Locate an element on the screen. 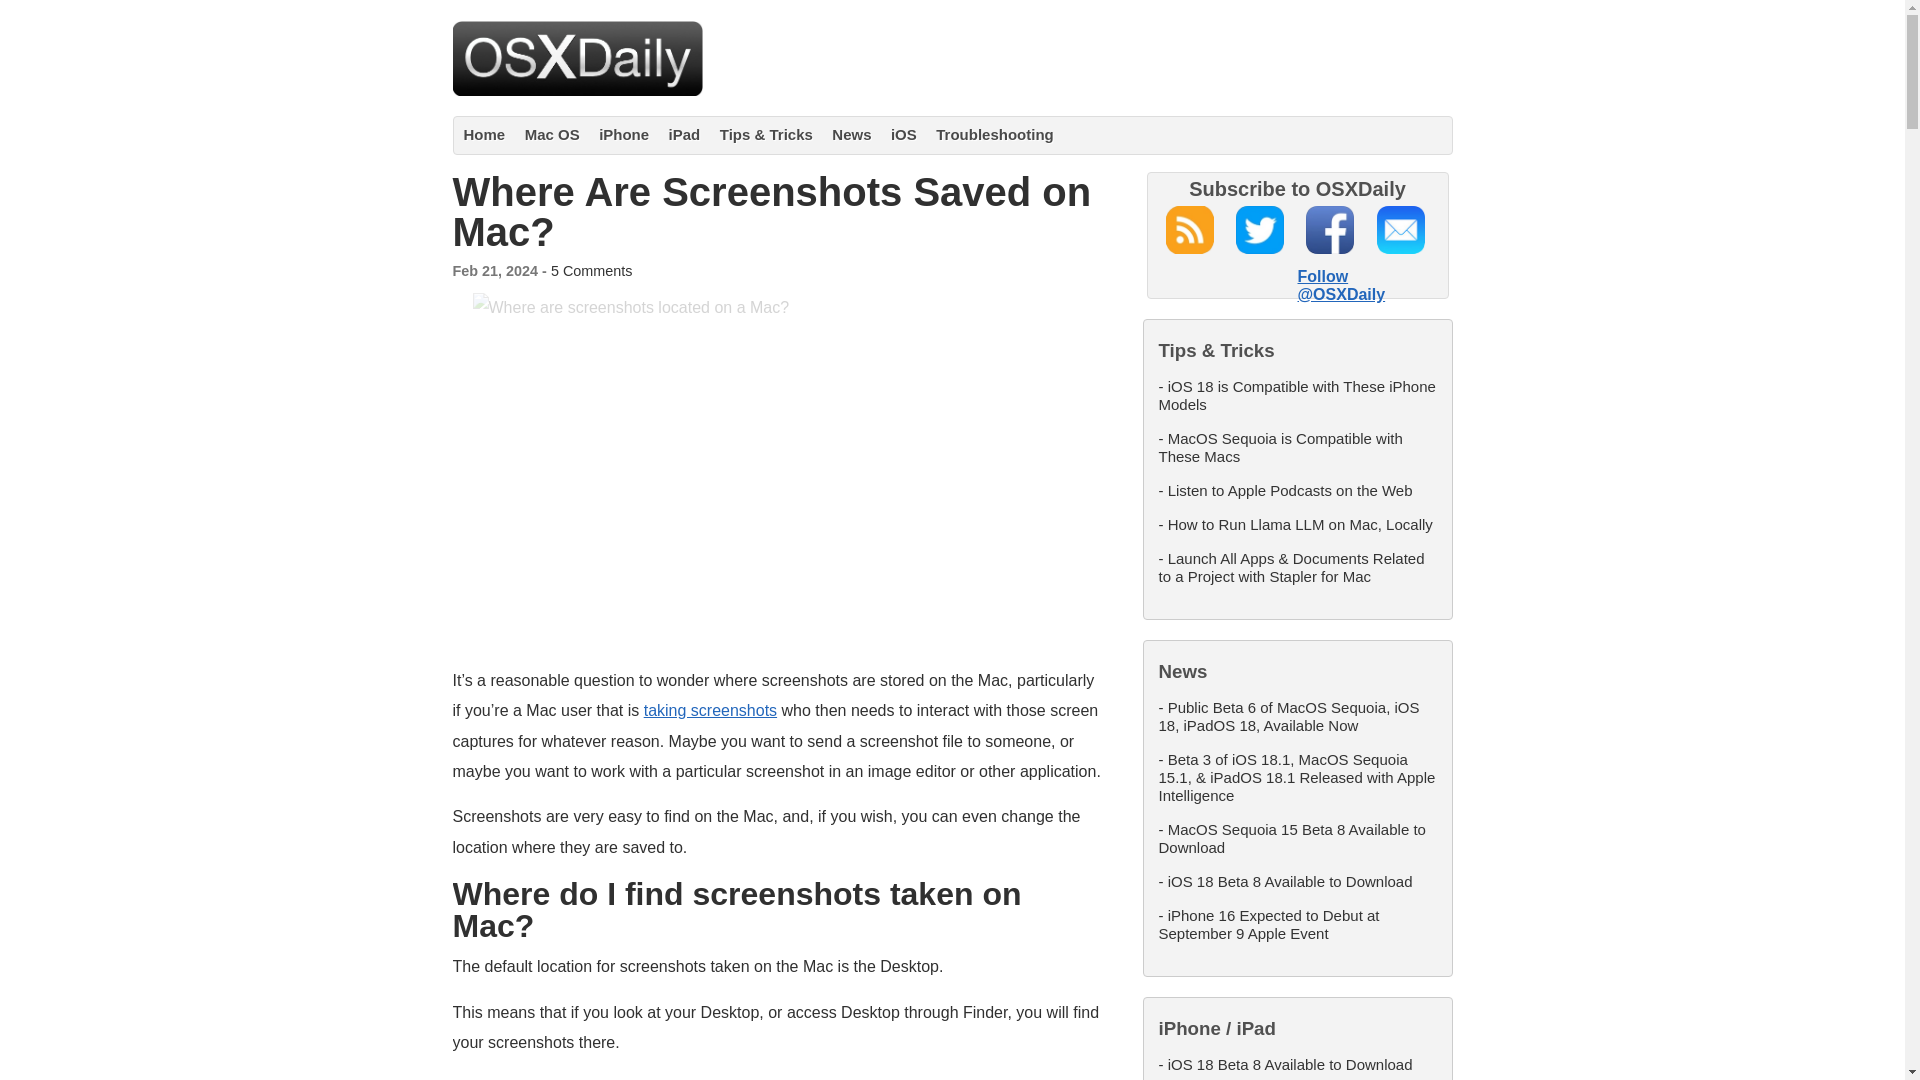  taking screenshots is located at coordinates (710, 710).